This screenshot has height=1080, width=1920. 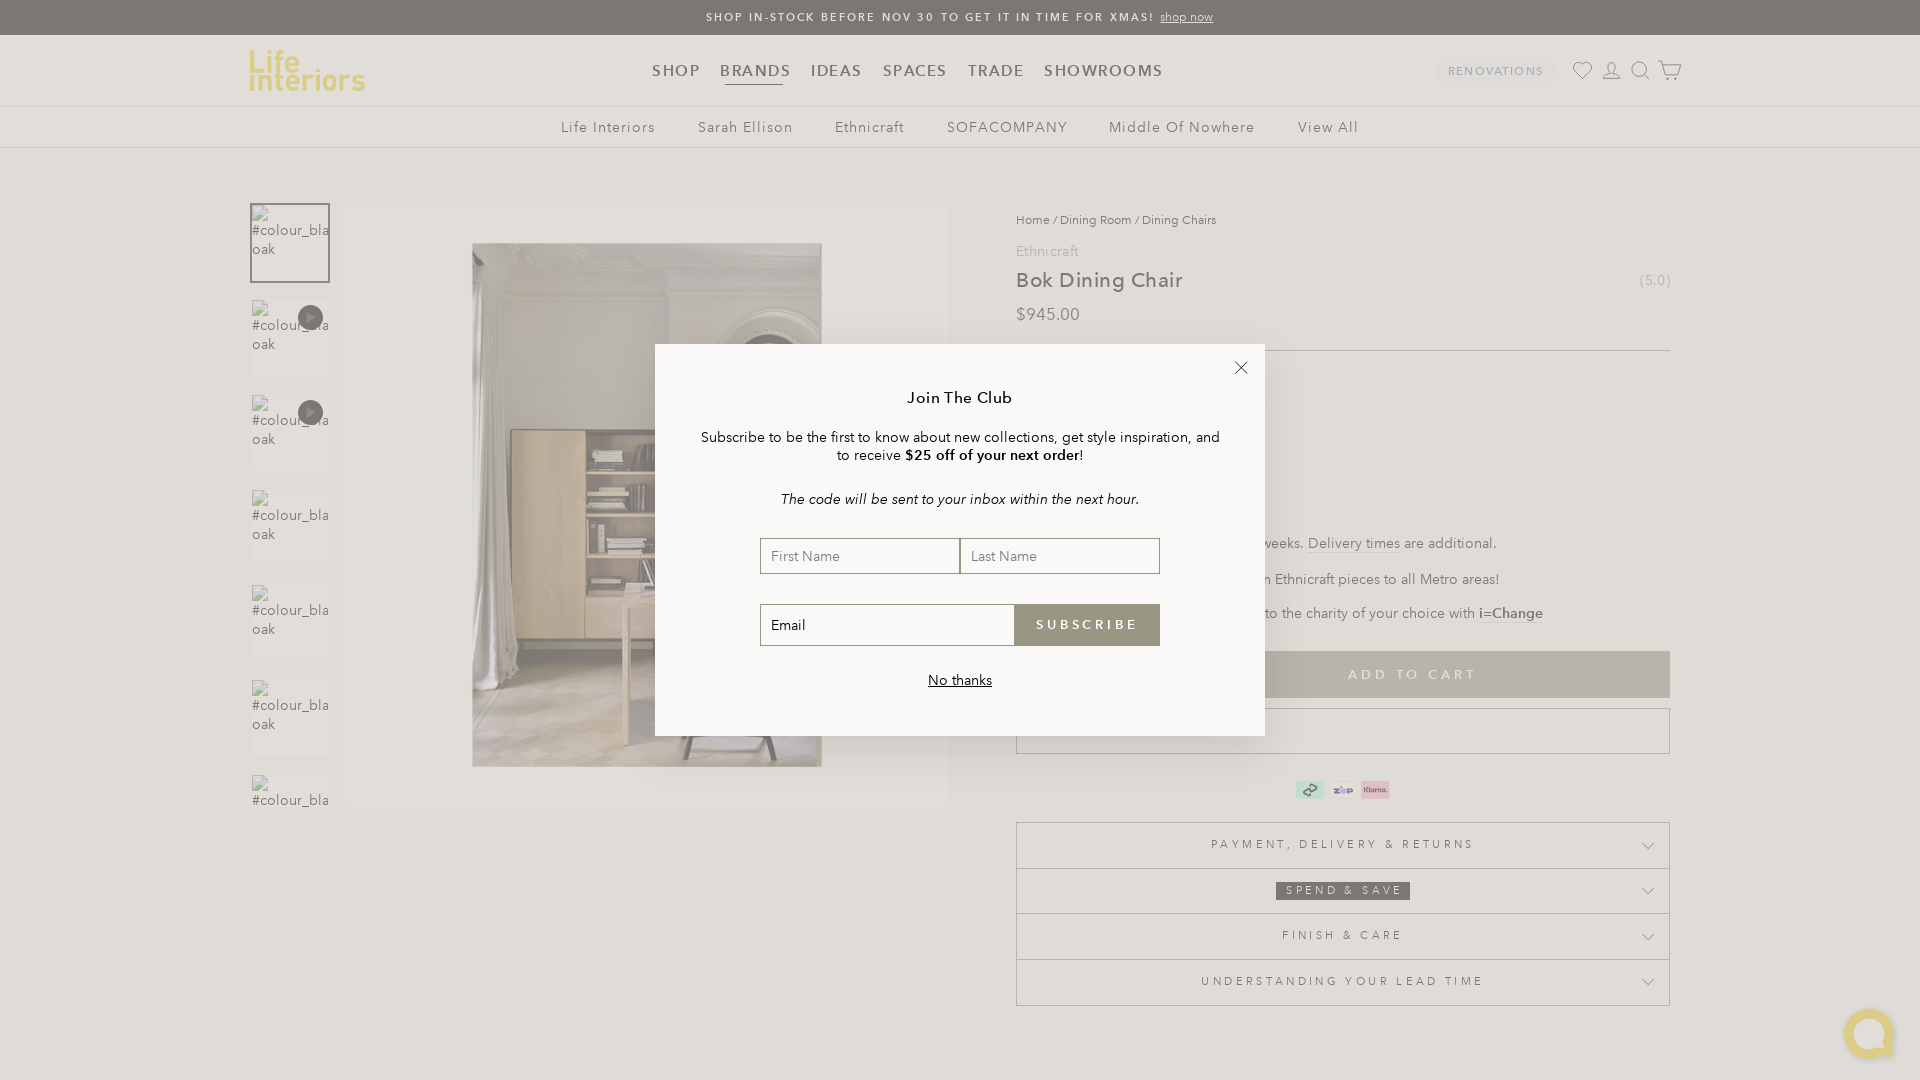 What do you see at coordinates (1670, 70) in the screenshot?
I see `CART` at bounding box center [1670, 70].